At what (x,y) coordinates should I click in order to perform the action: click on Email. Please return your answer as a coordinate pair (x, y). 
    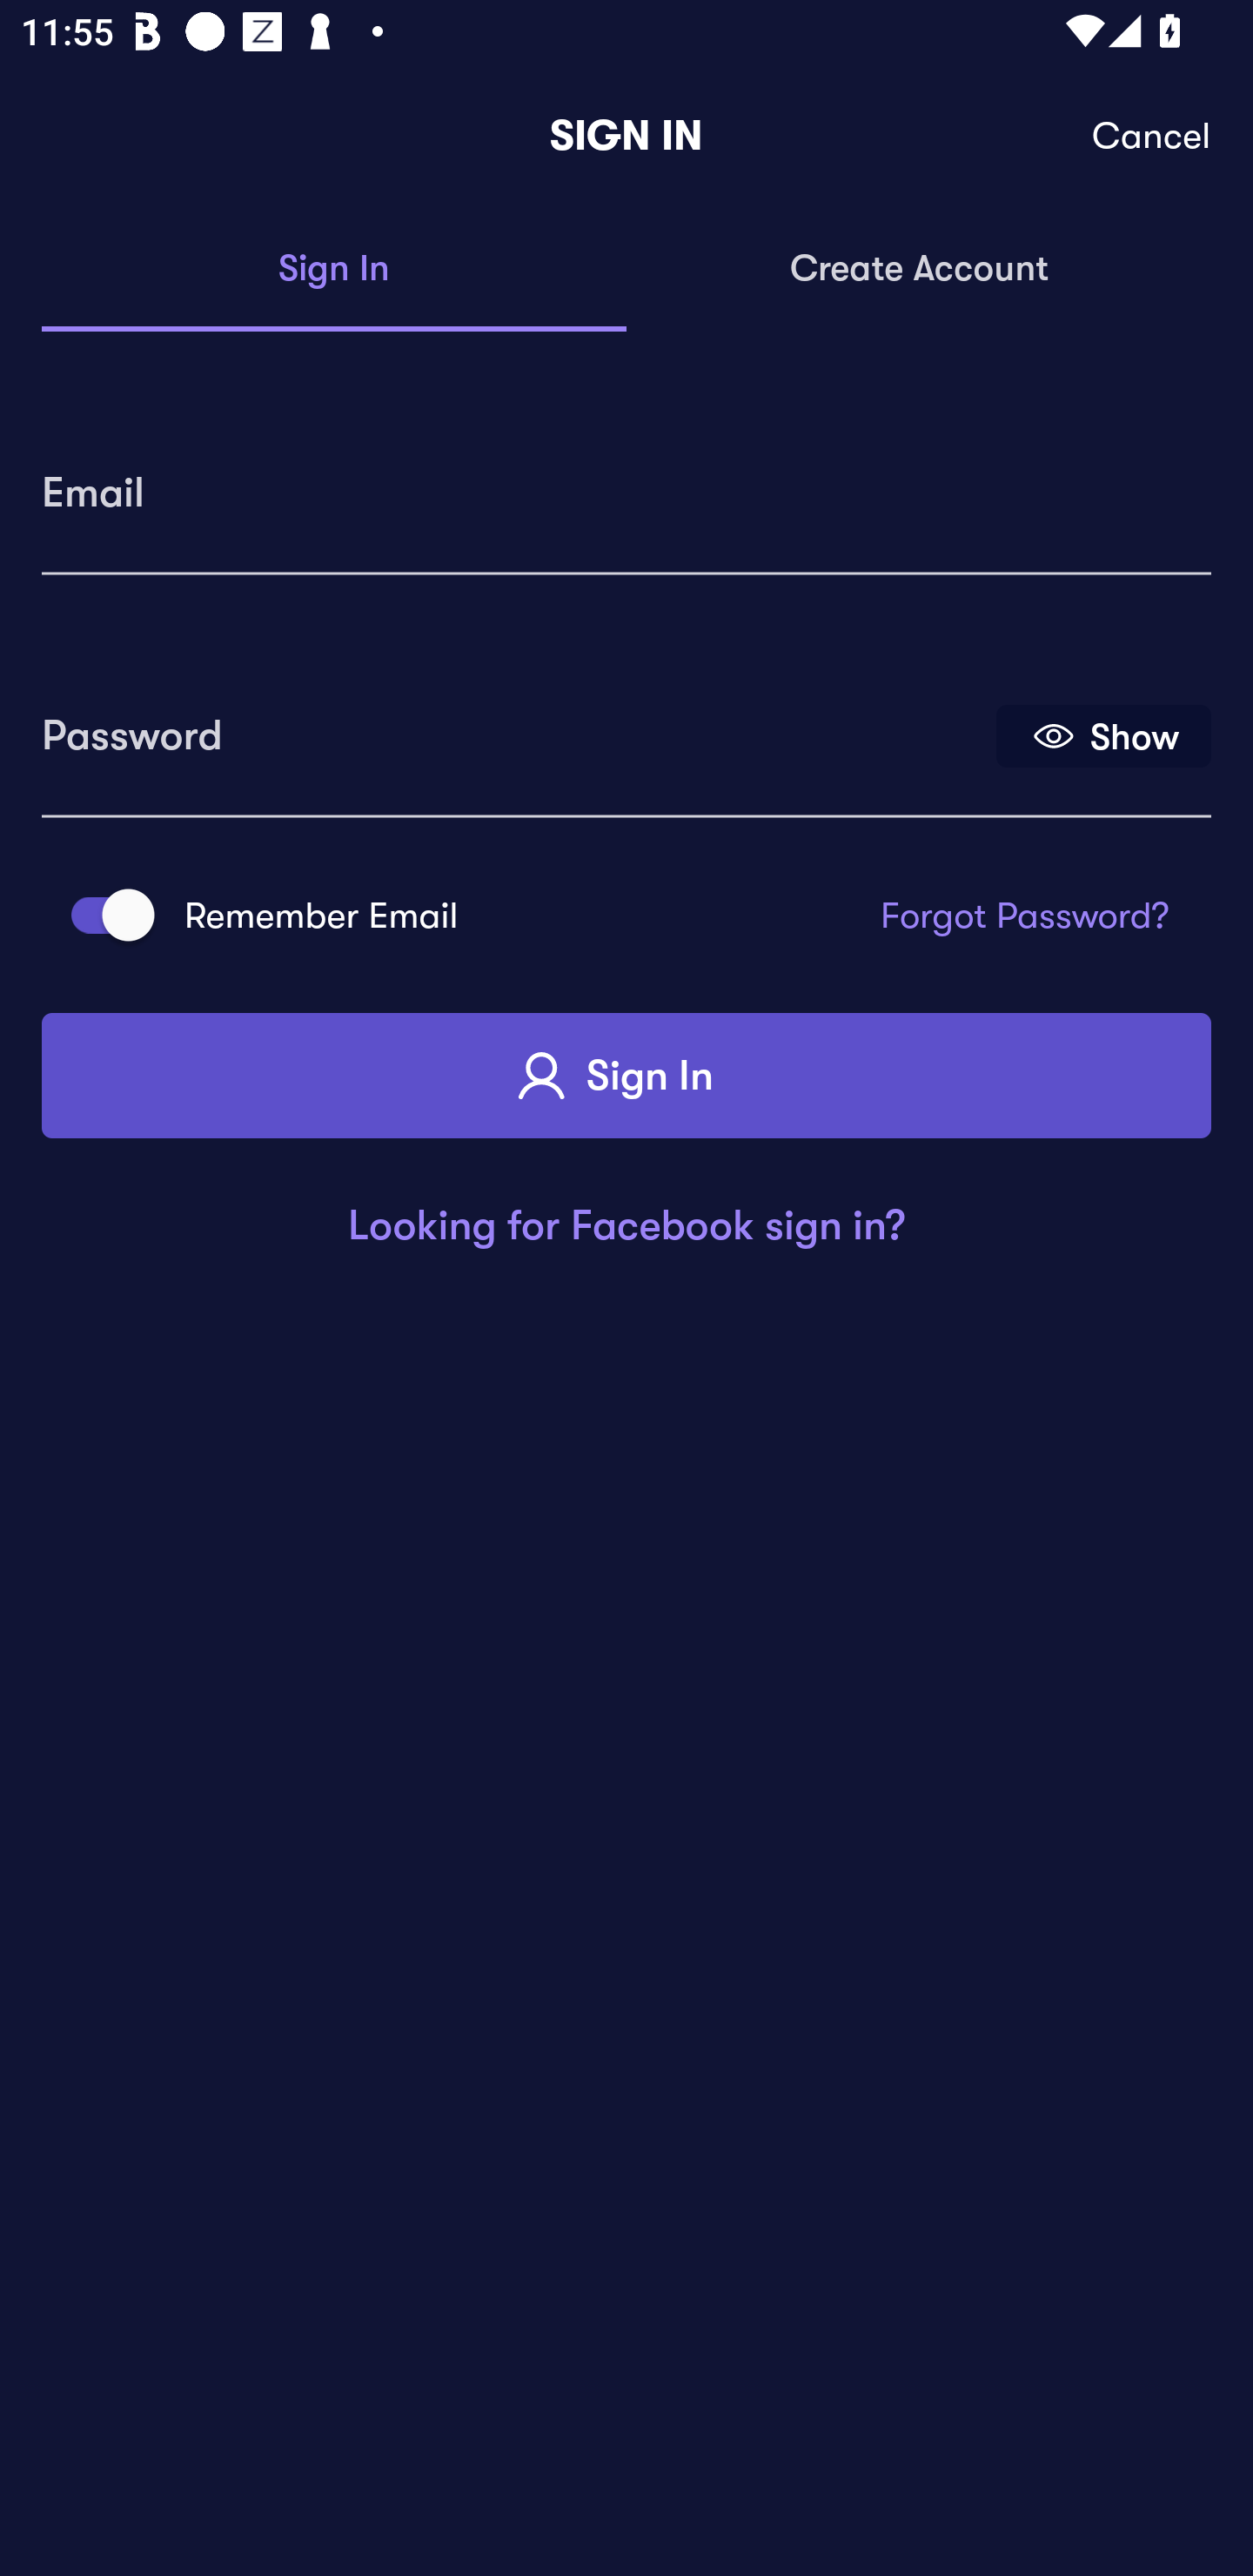
    Looking at the image, I should click on (626, 482).